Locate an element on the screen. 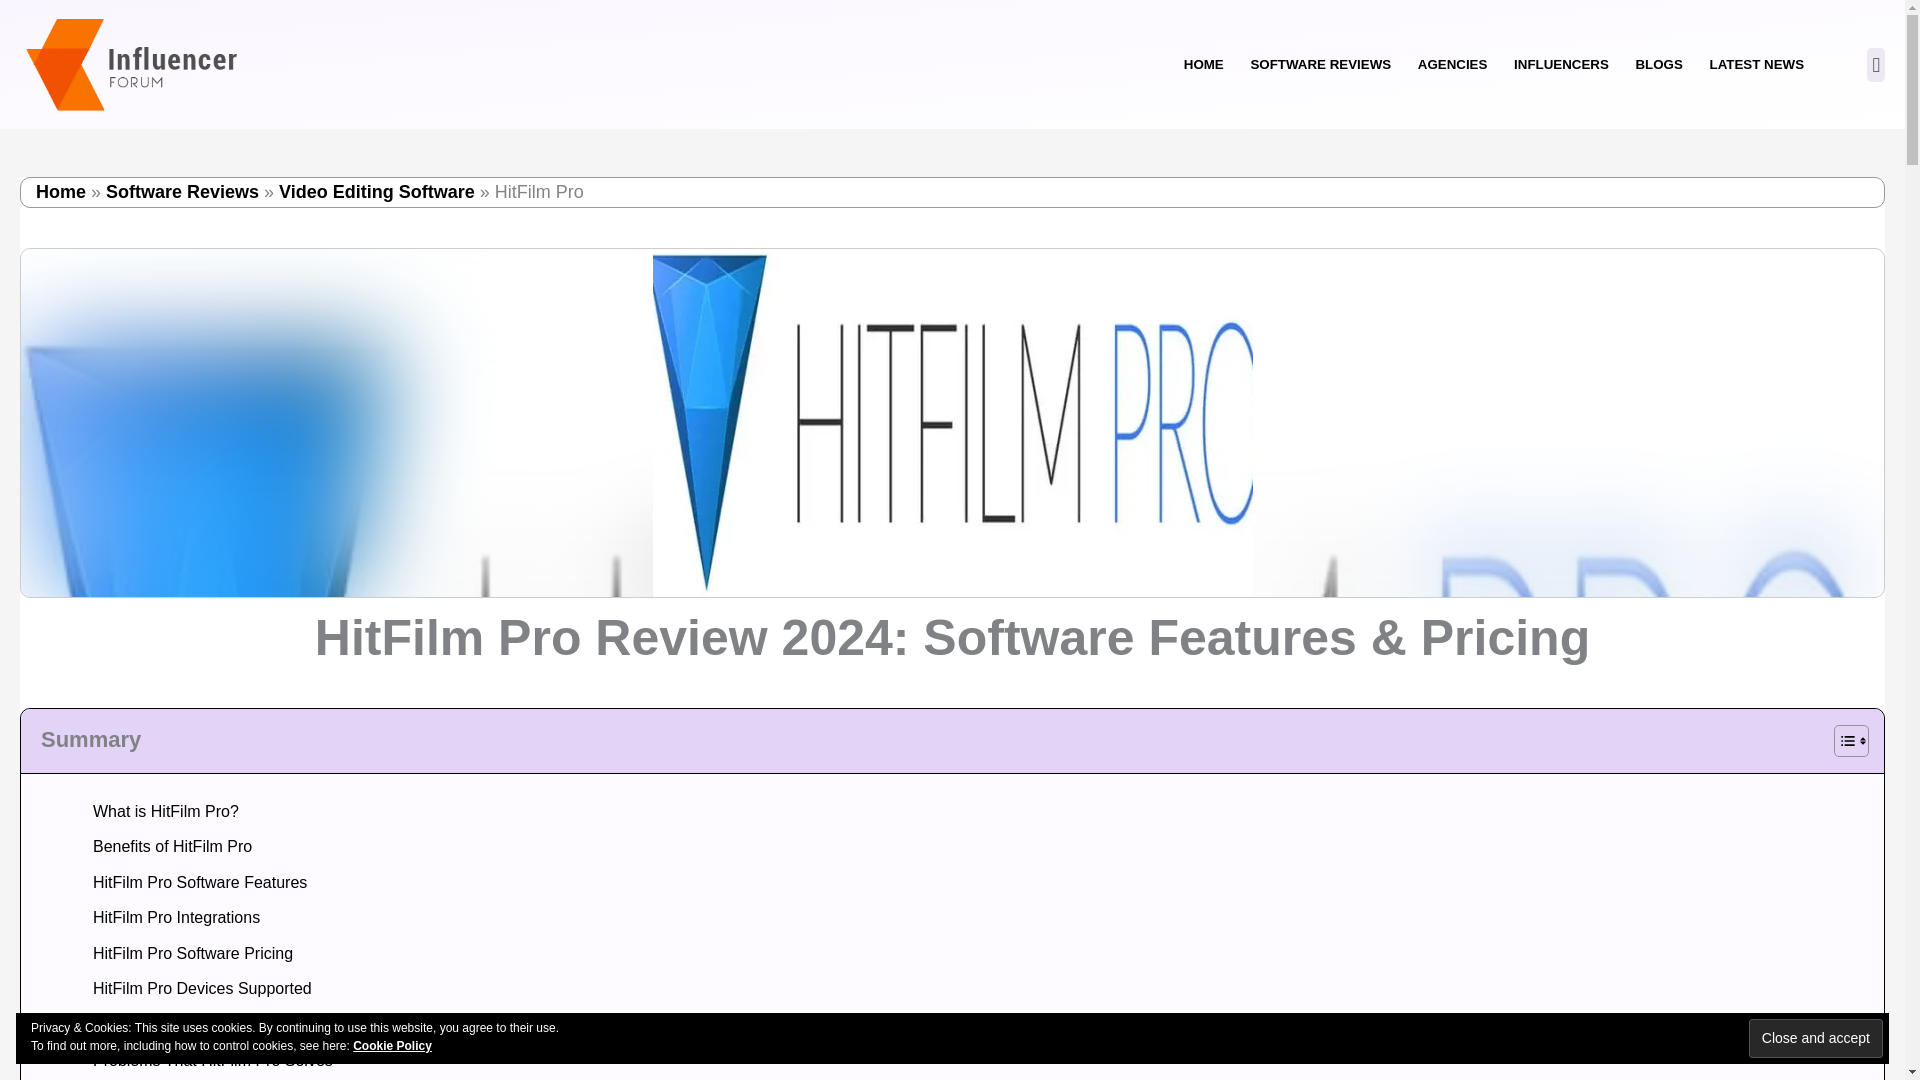 Image resolution: width=1920 pixels, height=1080 pixels. HOME is located at coordinates (1202, 64).